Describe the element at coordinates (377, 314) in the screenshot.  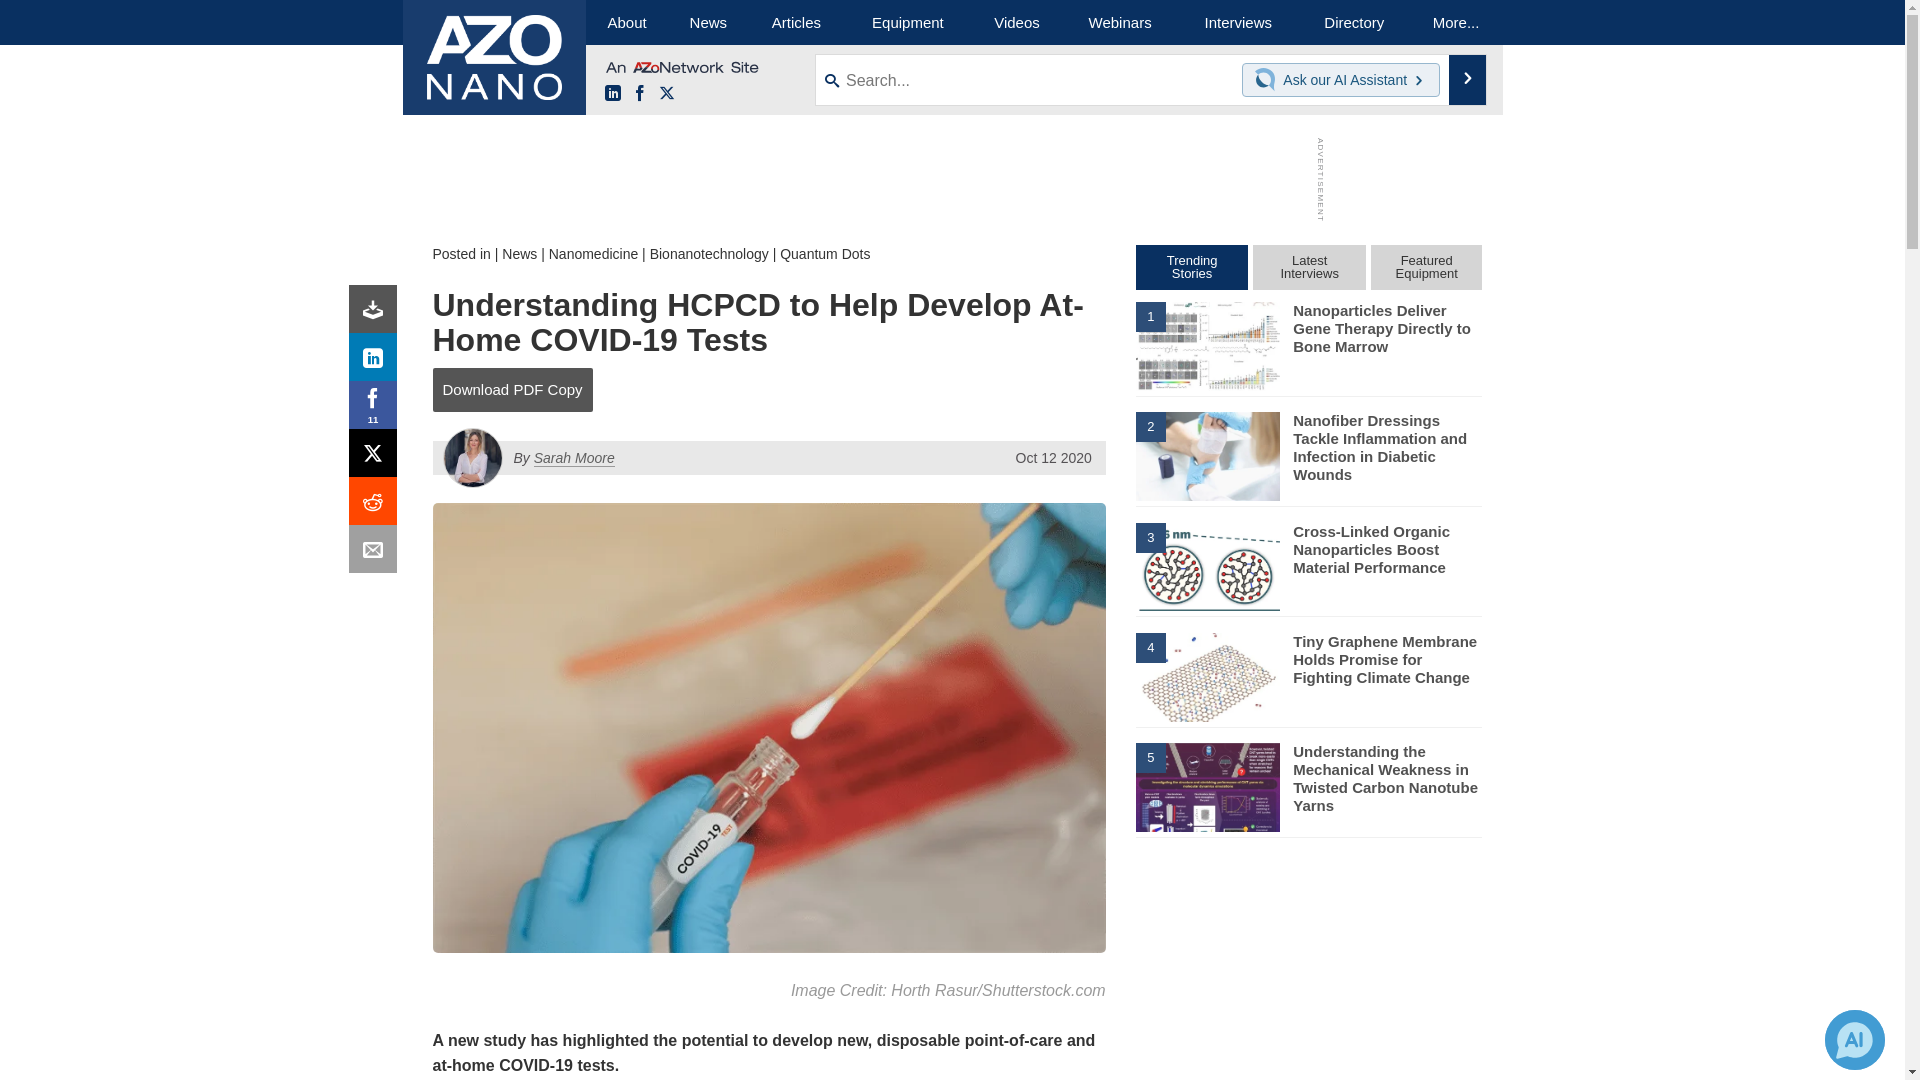
I see `Download PDF copy` at that location.